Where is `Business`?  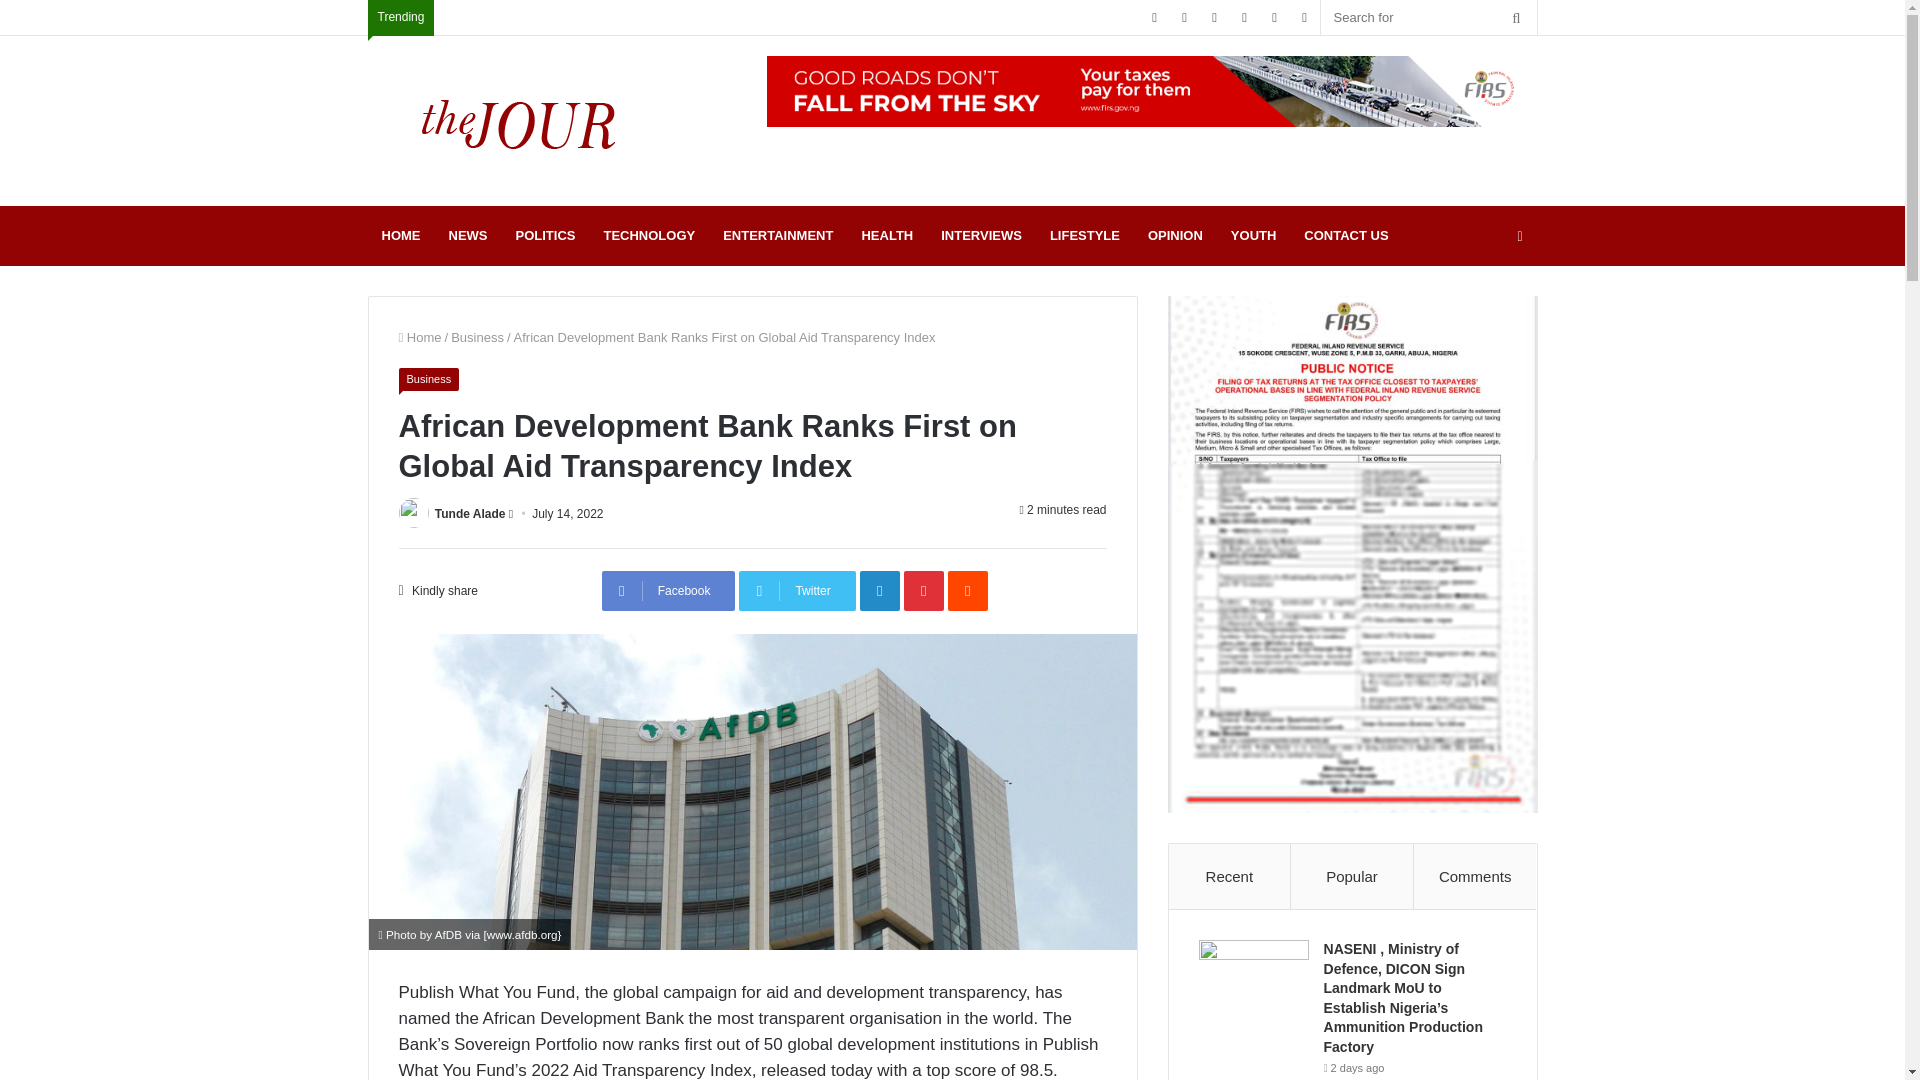
Business is located at coordinates (428, 379).